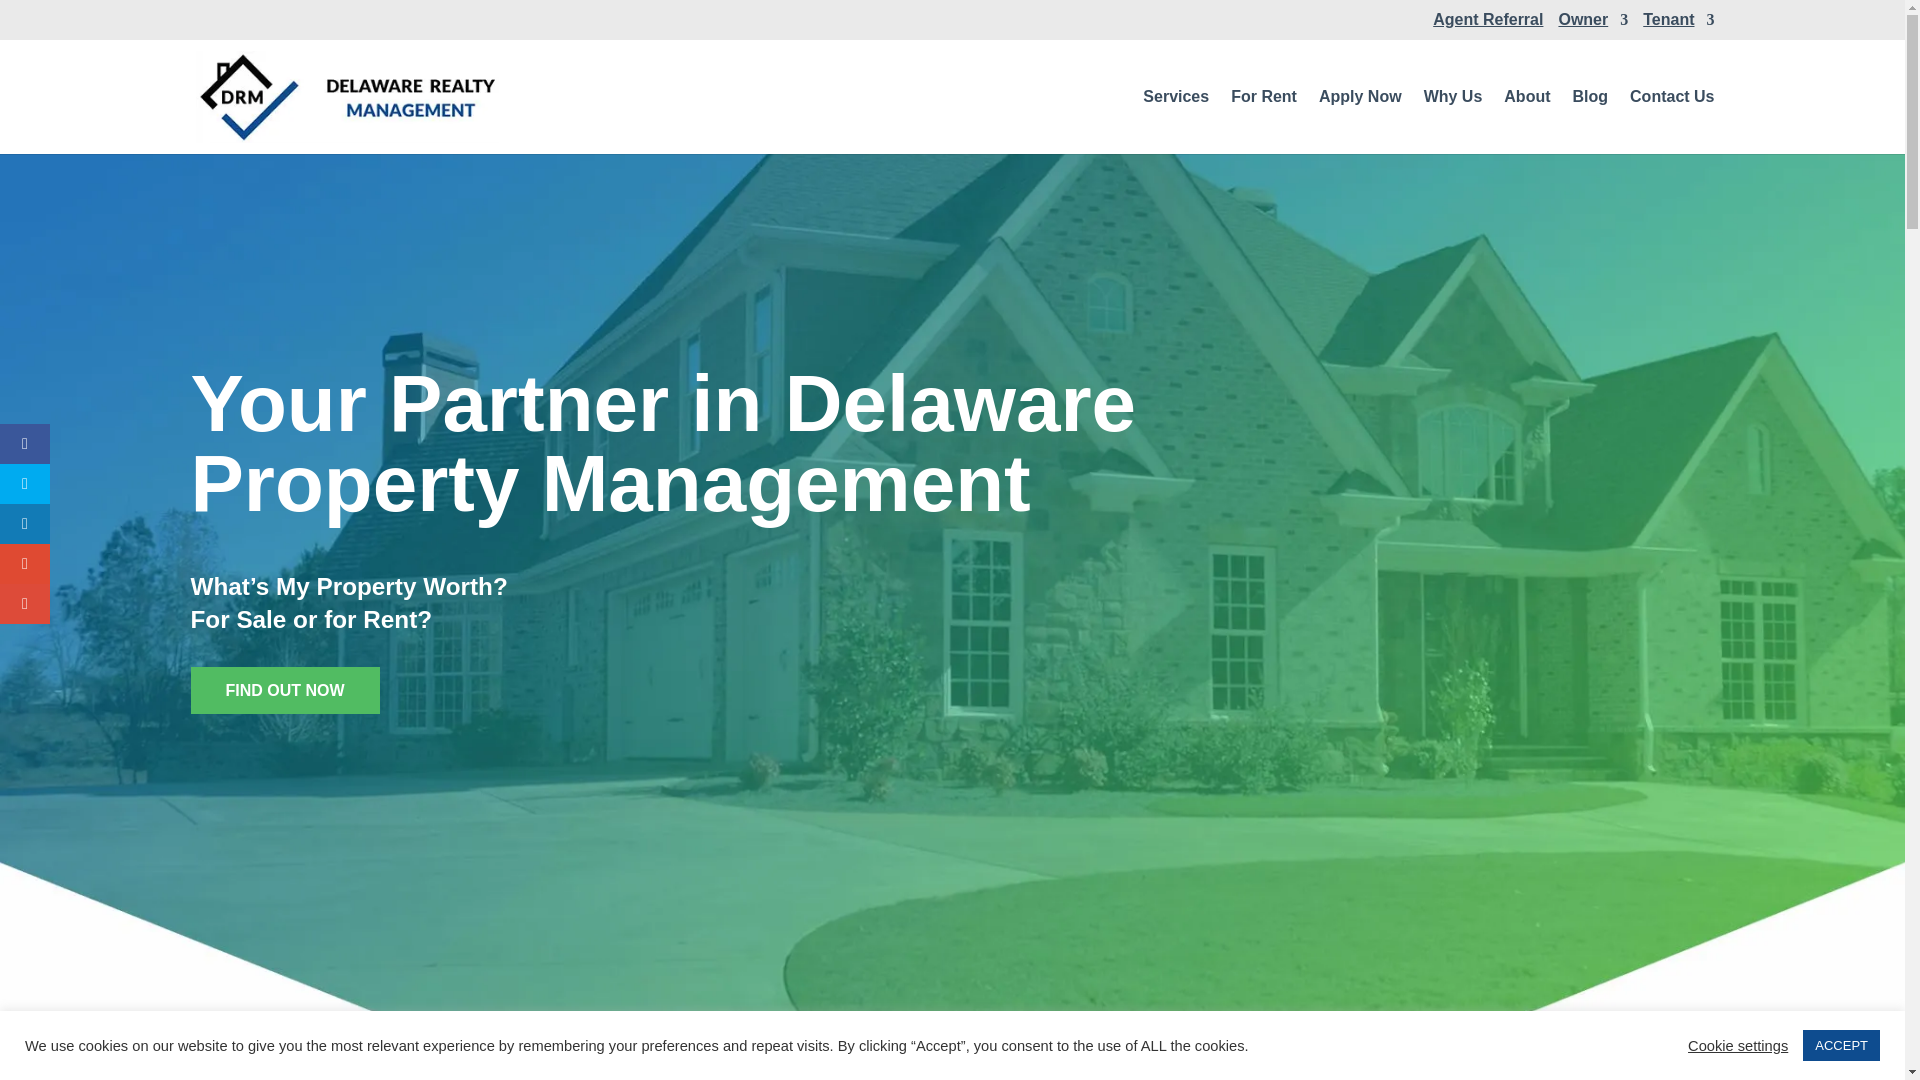 The height and width of the screenshot is (1080, 1920). Describe the element at coordinates (1678, 25) in the screenshot. I see `Tenant` at that location.